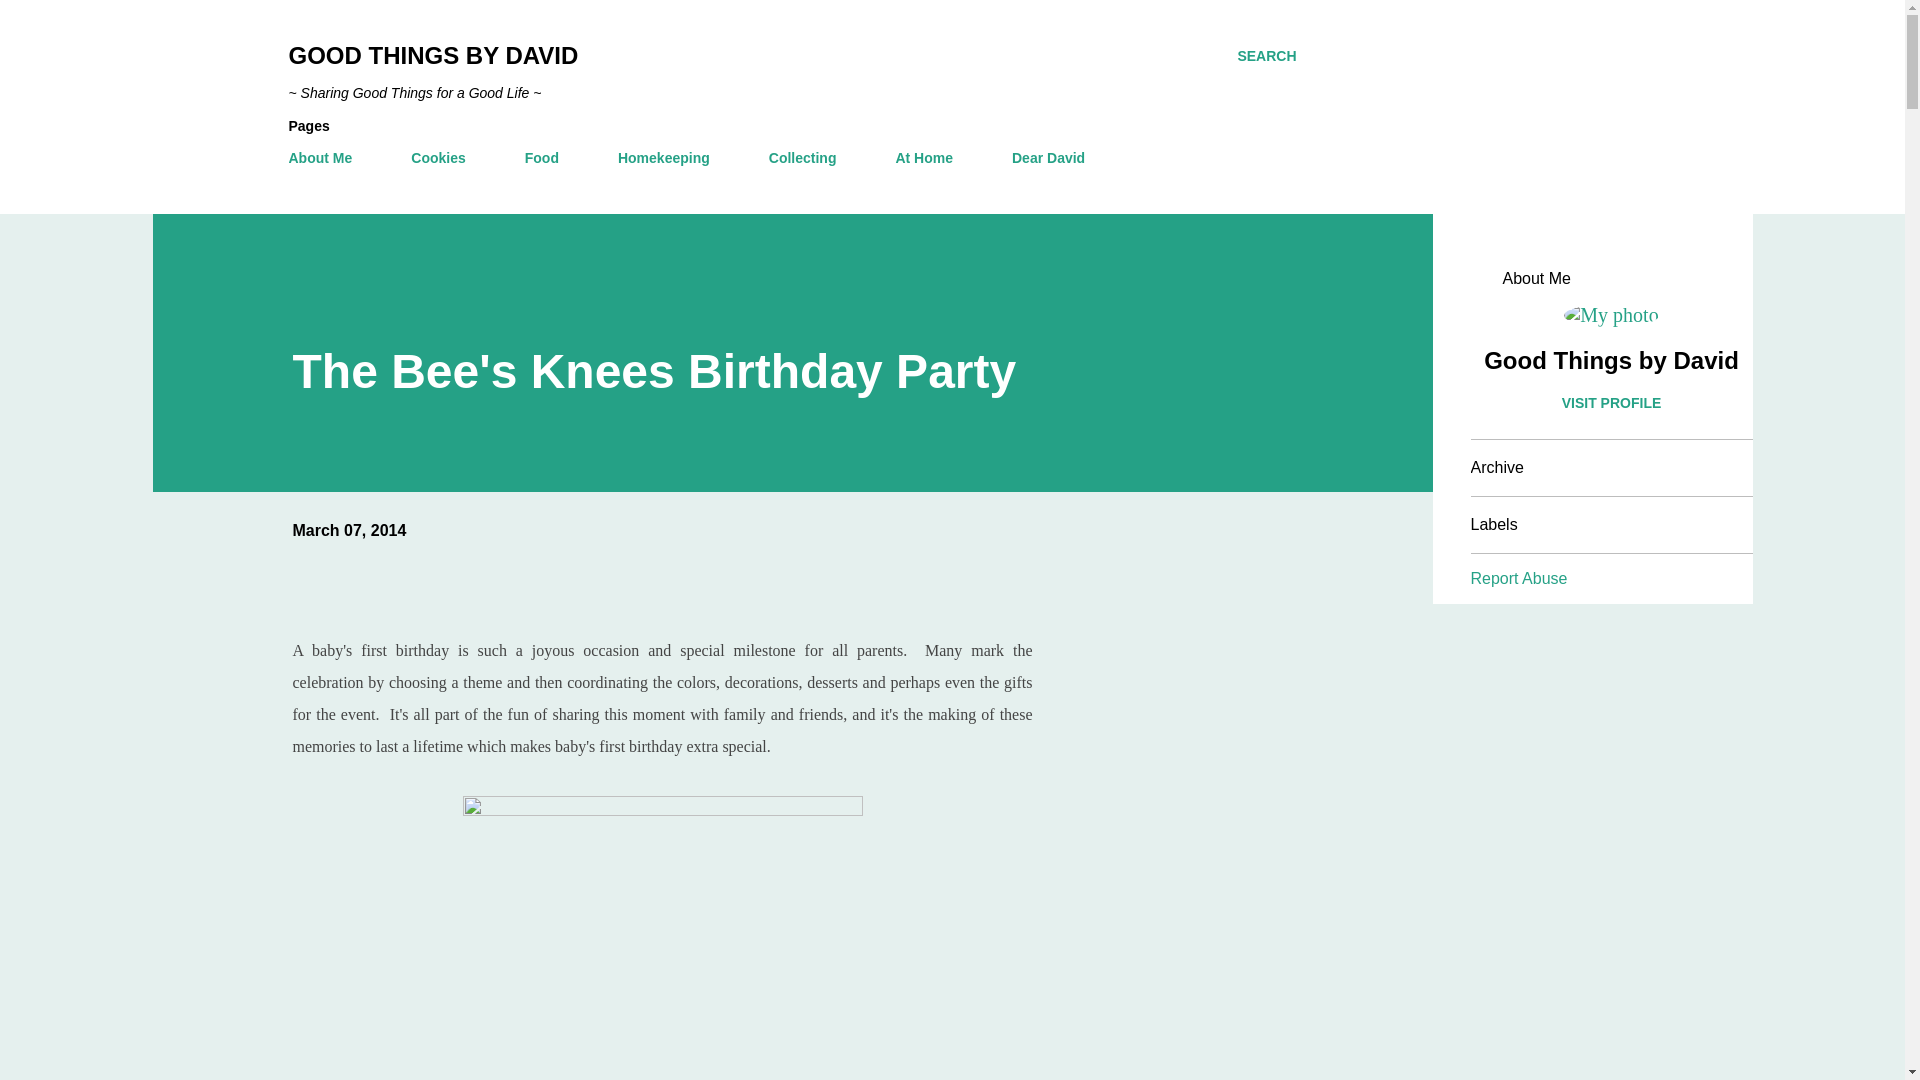 This screenshot has height=1080, width=1920. What do you see at coordinates (1266, 56) in the screenshot?
I see `SEARCH` at bounding box center [1266, 56].